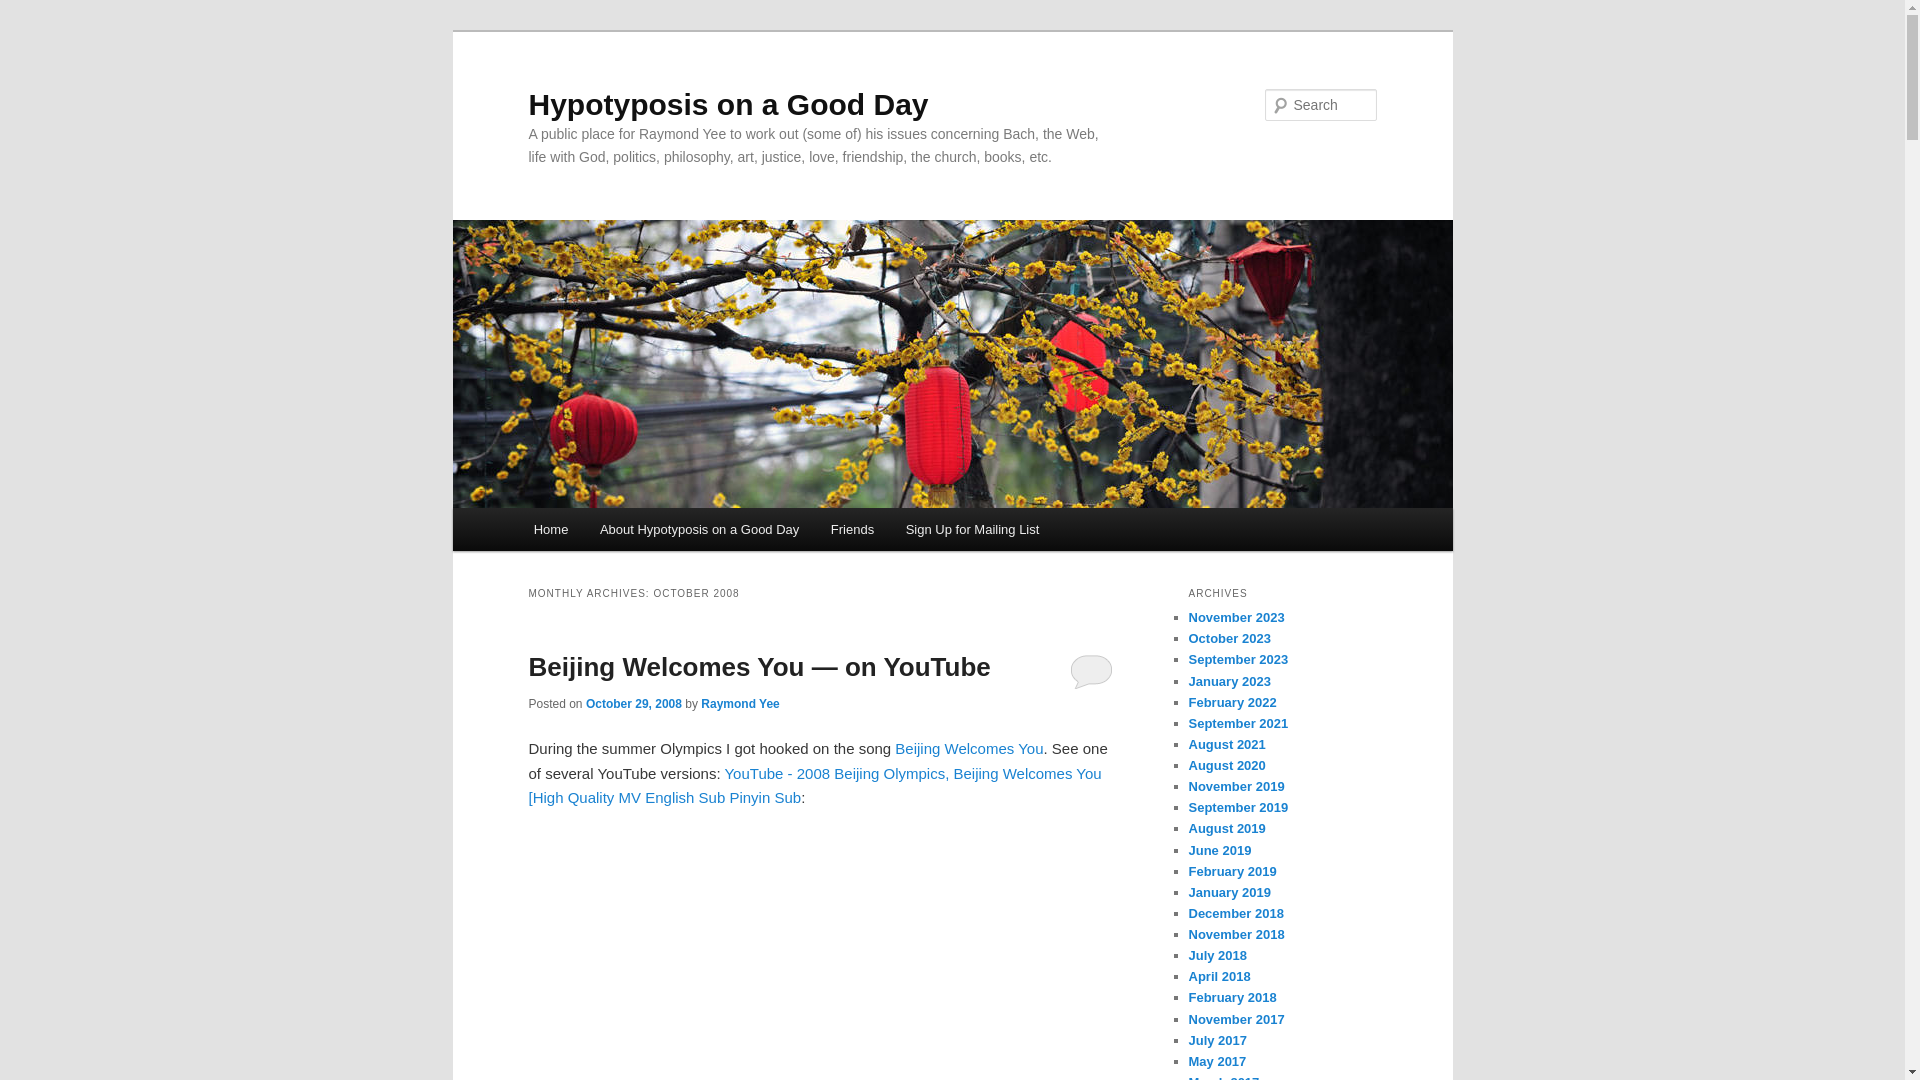 The height and width of the screenshot is (1080, 1920). Describe the element at coordinates (968, 748) in the screenshot. I see `Beijing Welcomes You` at that location.